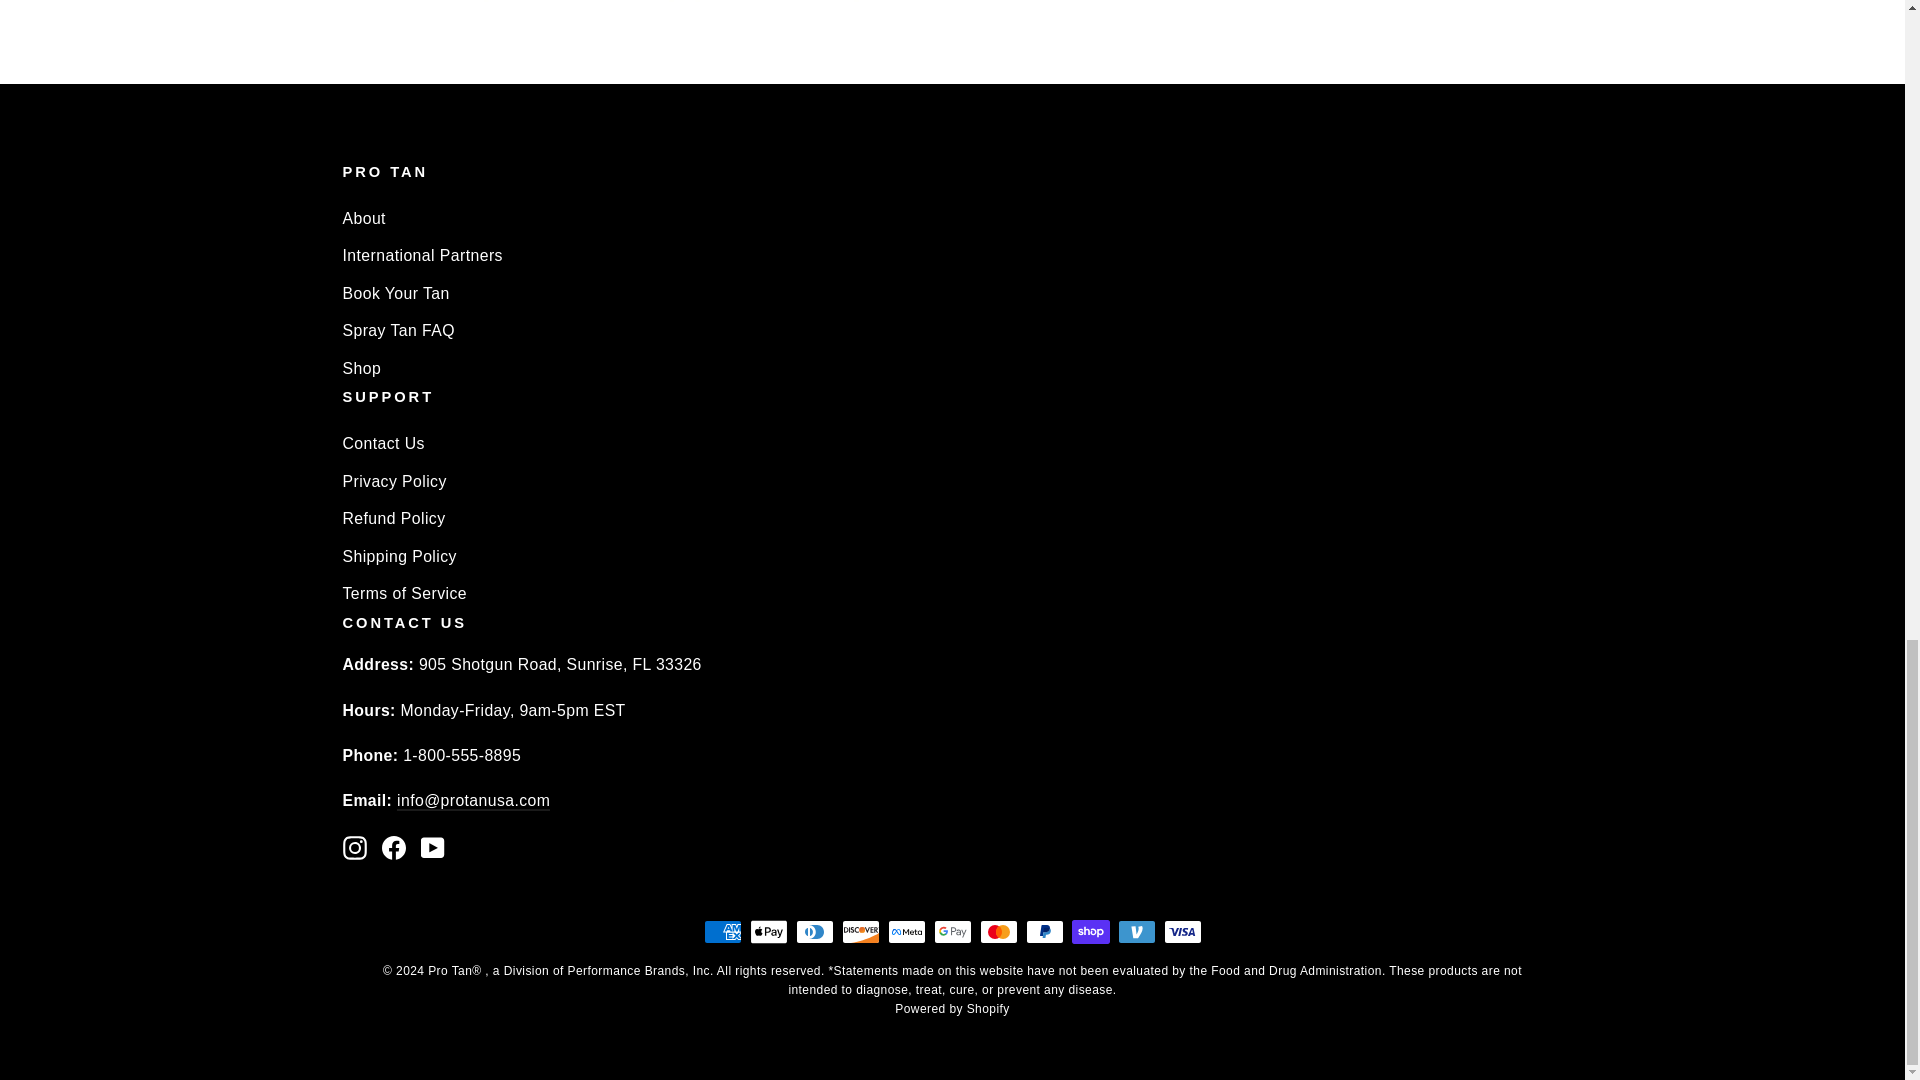 This screenshot has width=1920, height=1080. Describe the element at coordinates (998, 932) in the screenshot. I see `Mastercard` at that location.